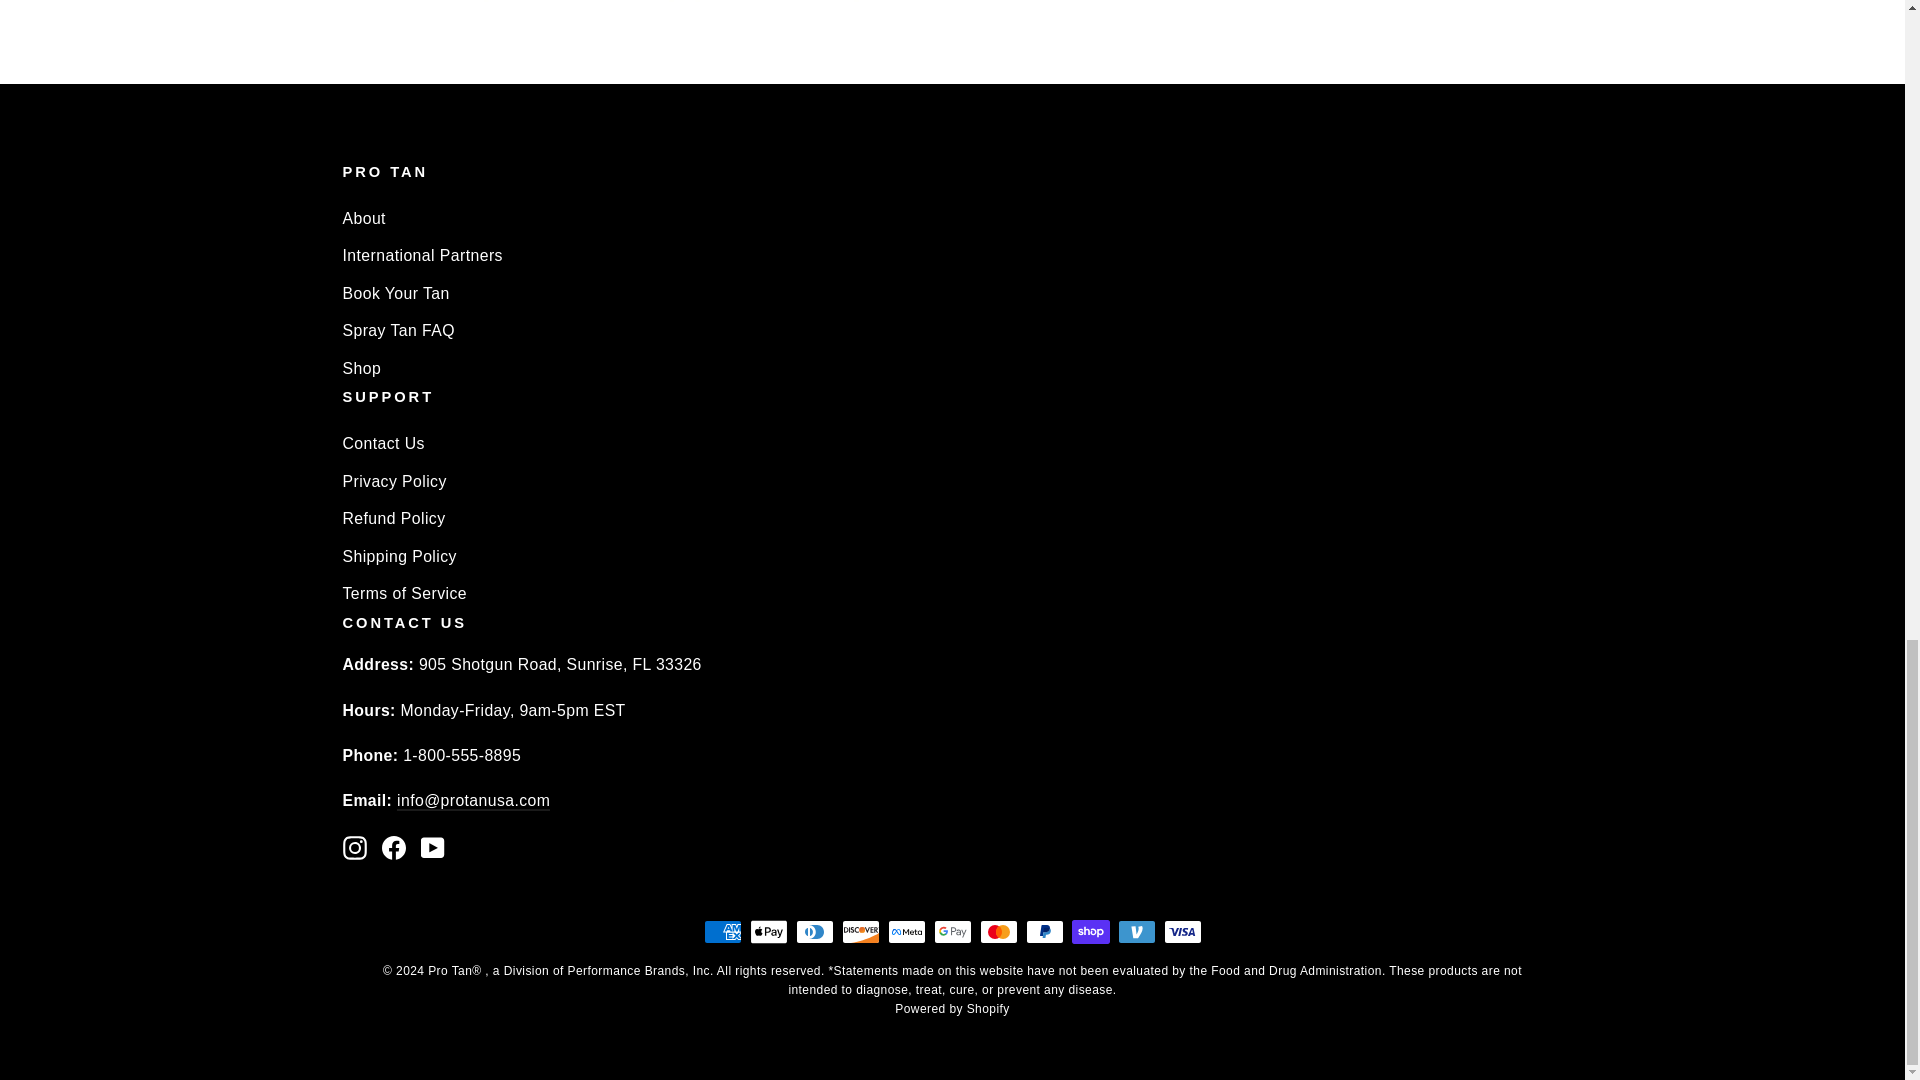 This screenshot has width=1920, height=1080. Describe the element at coordinates (998, 932) in the screenshot. I see `Mastercard` at that location.